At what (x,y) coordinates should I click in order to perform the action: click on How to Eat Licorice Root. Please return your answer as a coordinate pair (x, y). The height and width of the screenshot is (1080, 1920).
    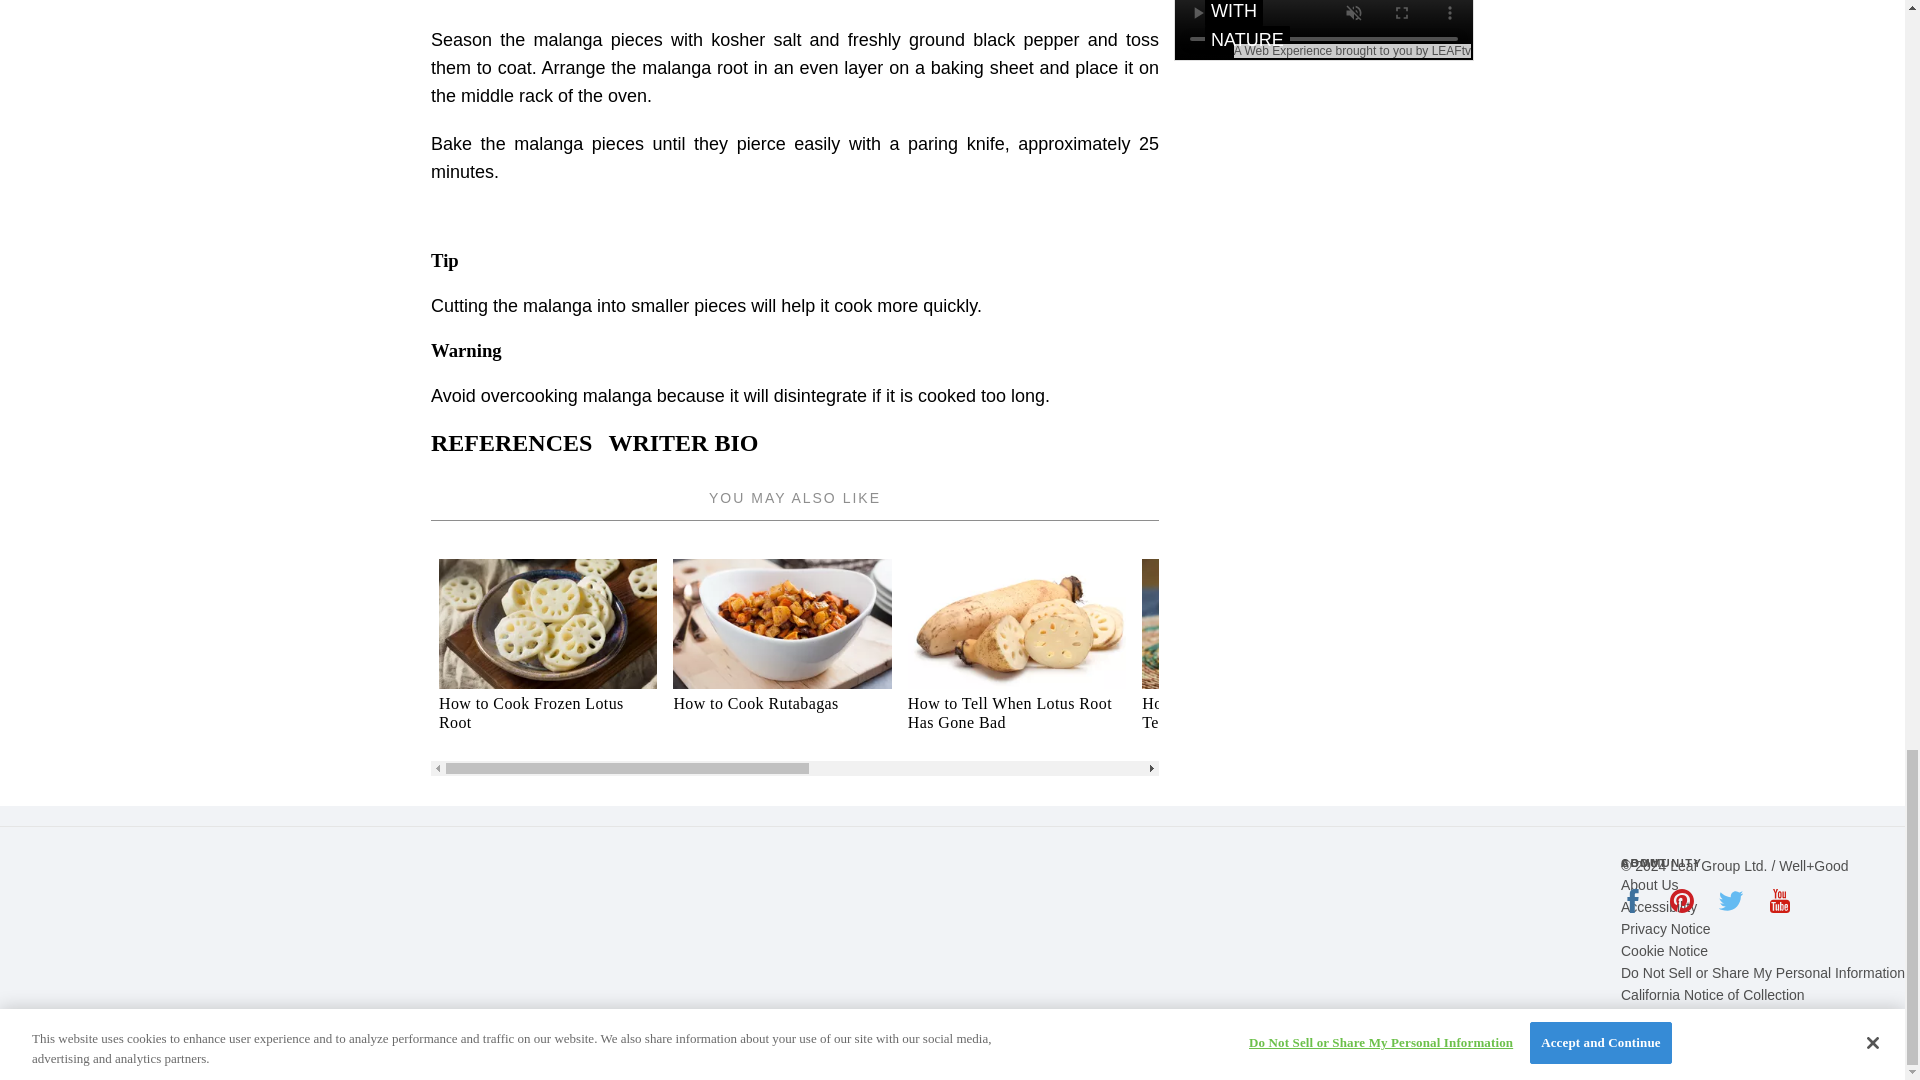
    Looking at the image, I should click on (1720, 659).